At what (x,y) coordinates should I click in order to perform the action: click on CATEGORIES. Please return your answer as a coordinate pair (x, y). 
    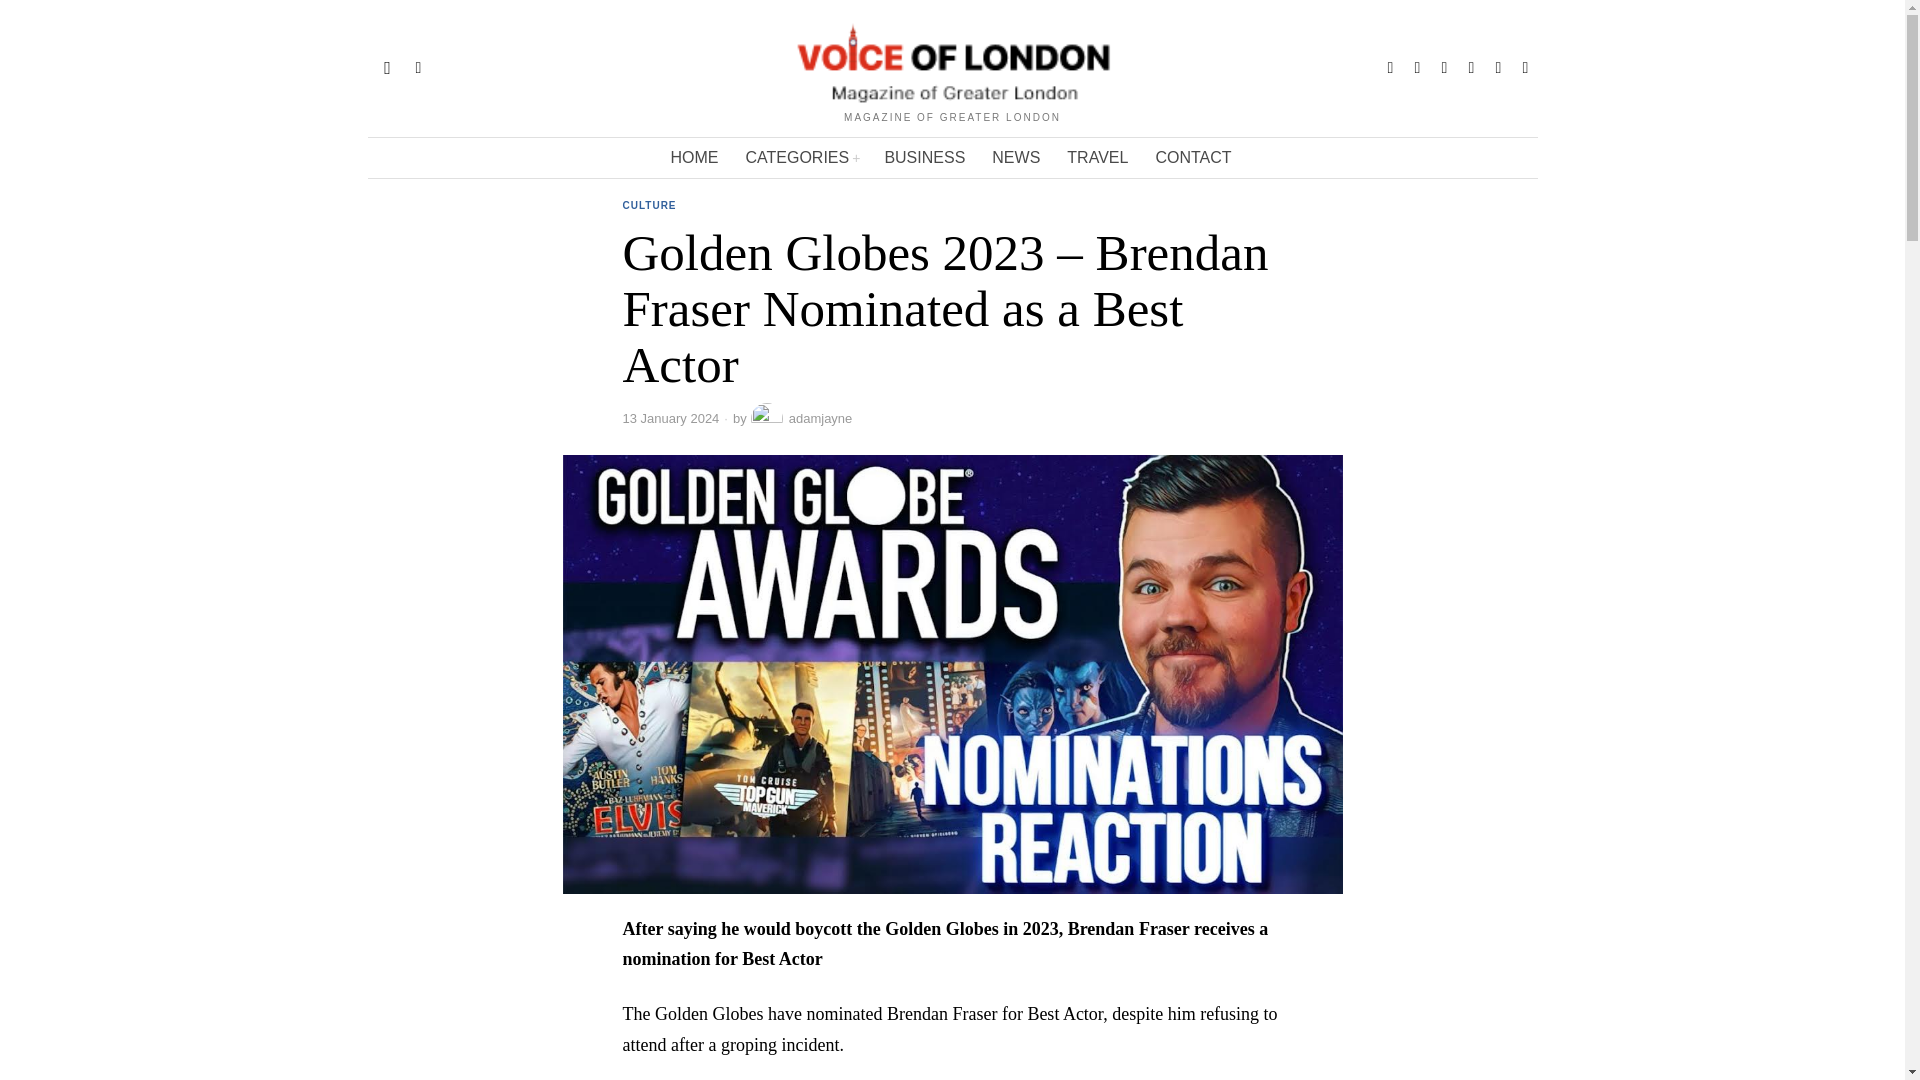
    Looking at the image, I should click on (802, 158).